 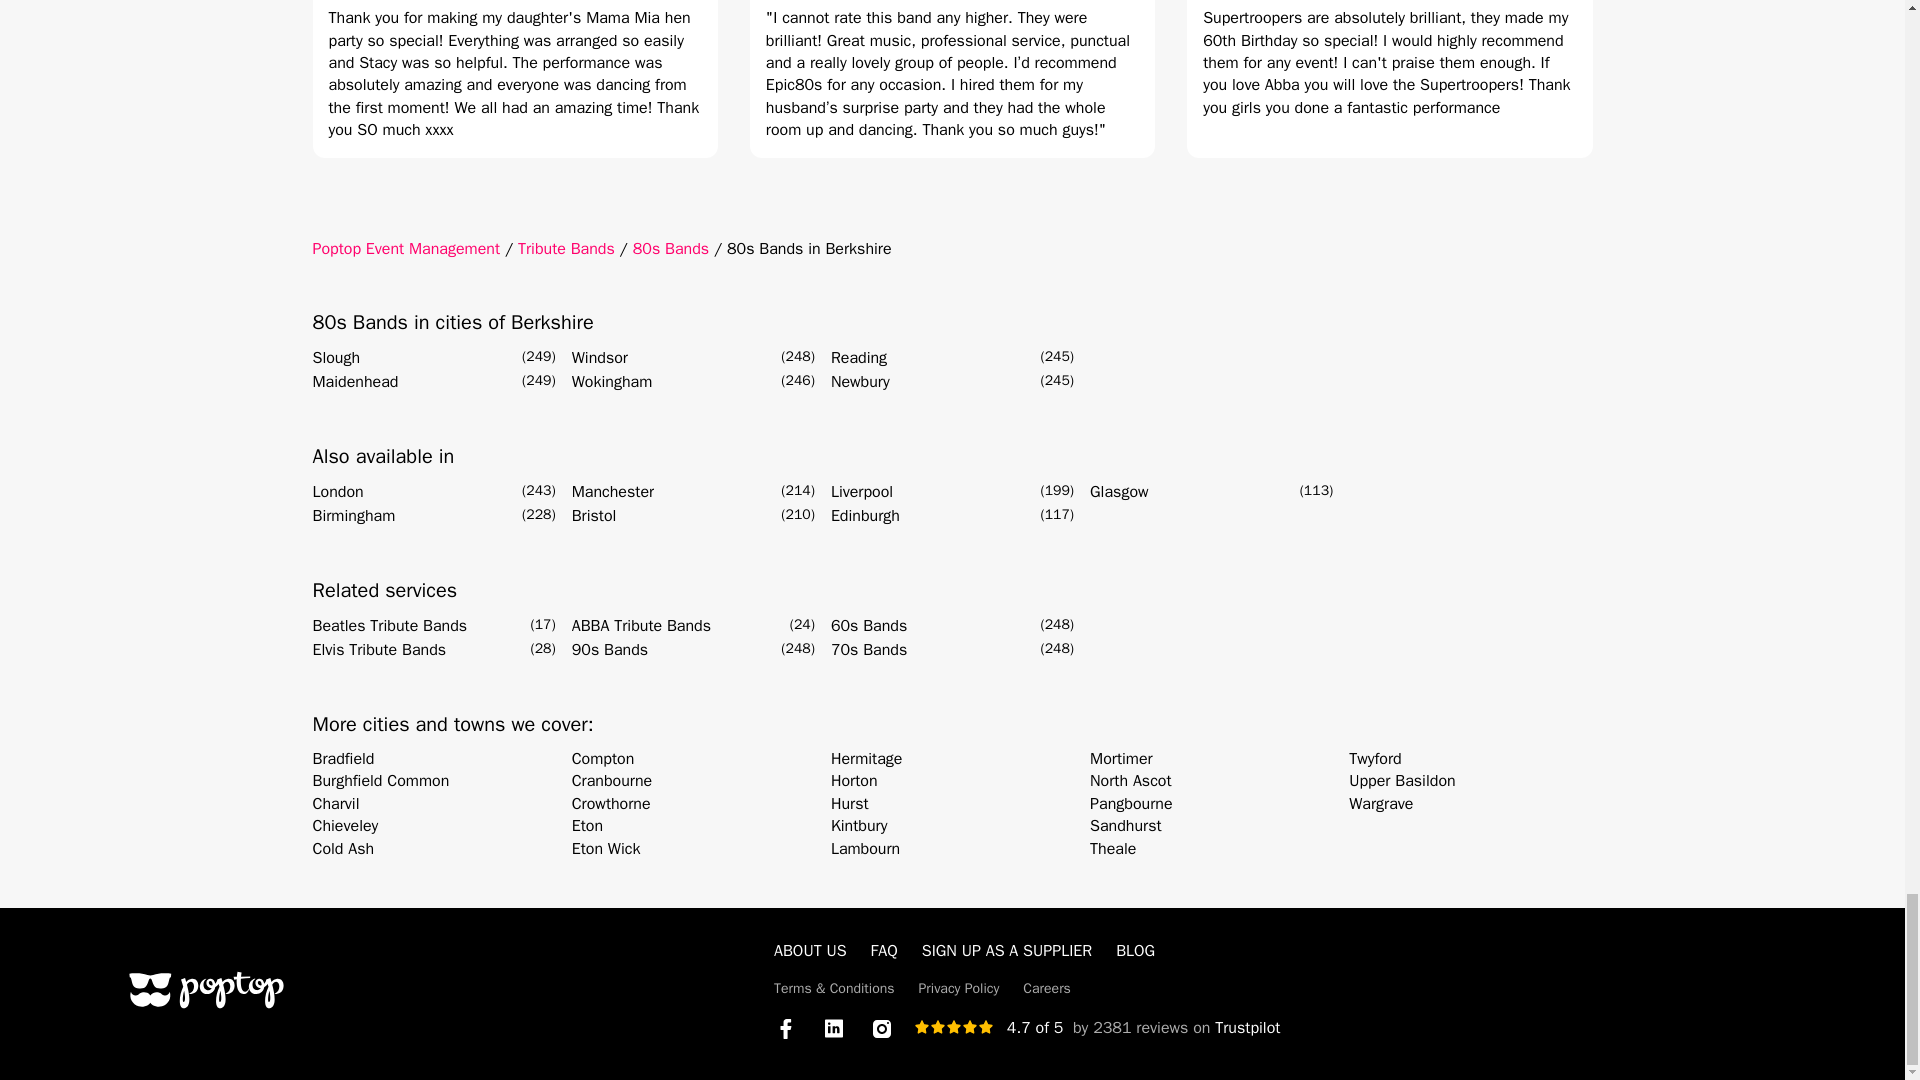 What do you see at coordinates (613, 492) in the screenshot?
I see `Manchester` at bounding box center [613, 492].